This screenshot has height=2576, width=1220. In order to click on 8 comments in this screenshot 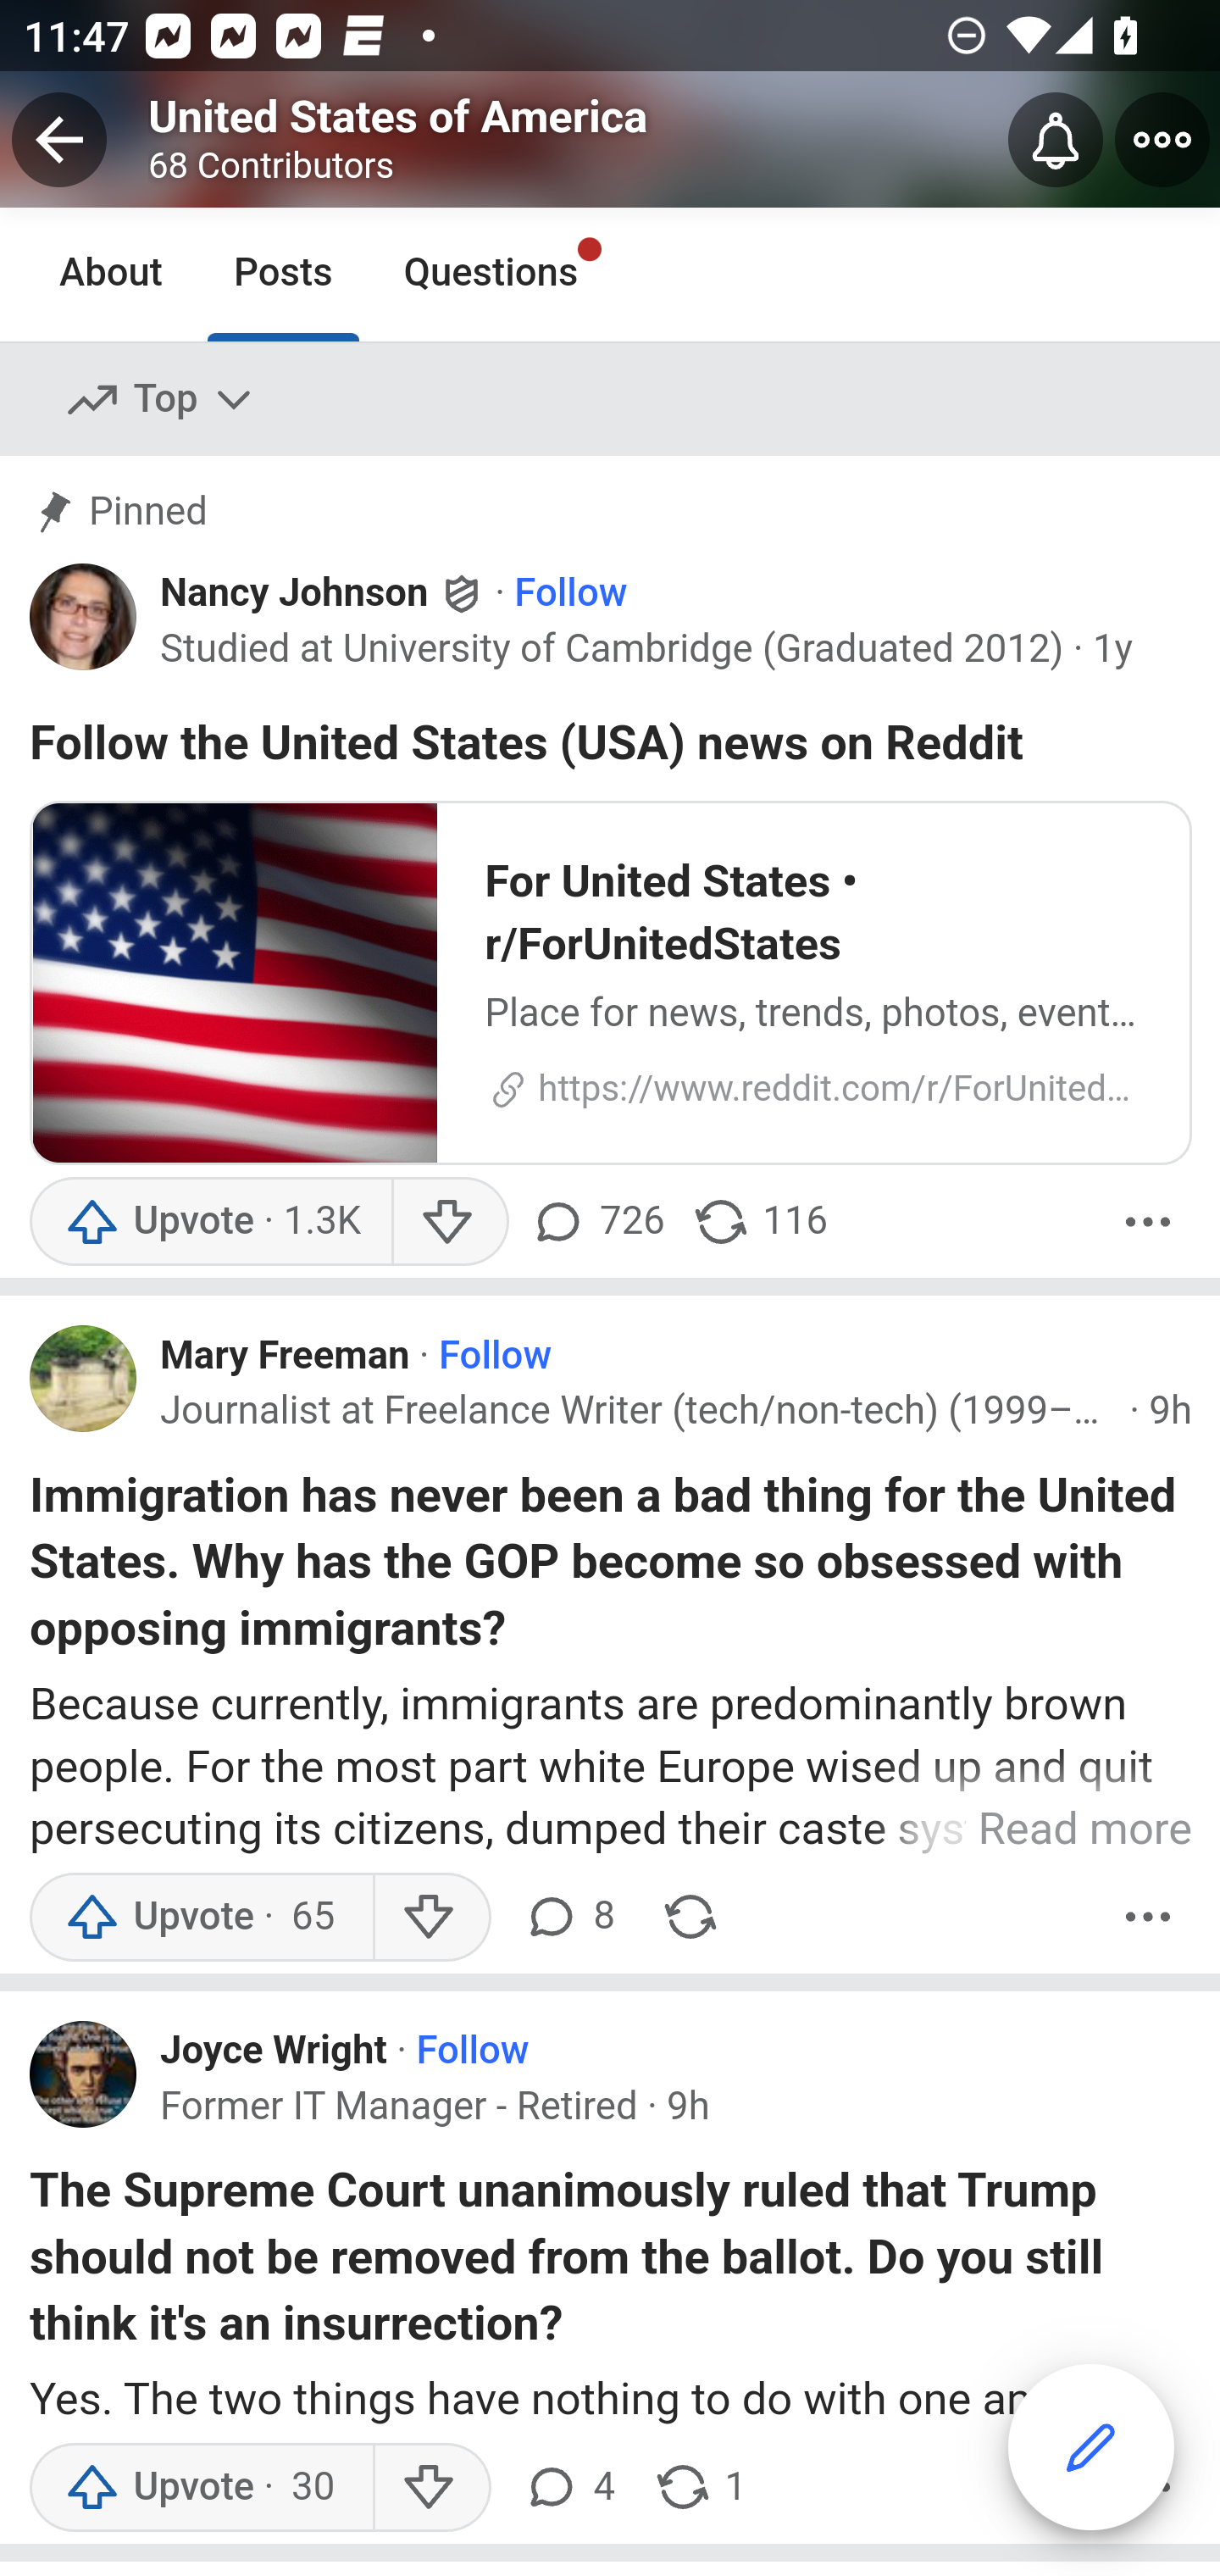, I will do `click(568, 1917)`.